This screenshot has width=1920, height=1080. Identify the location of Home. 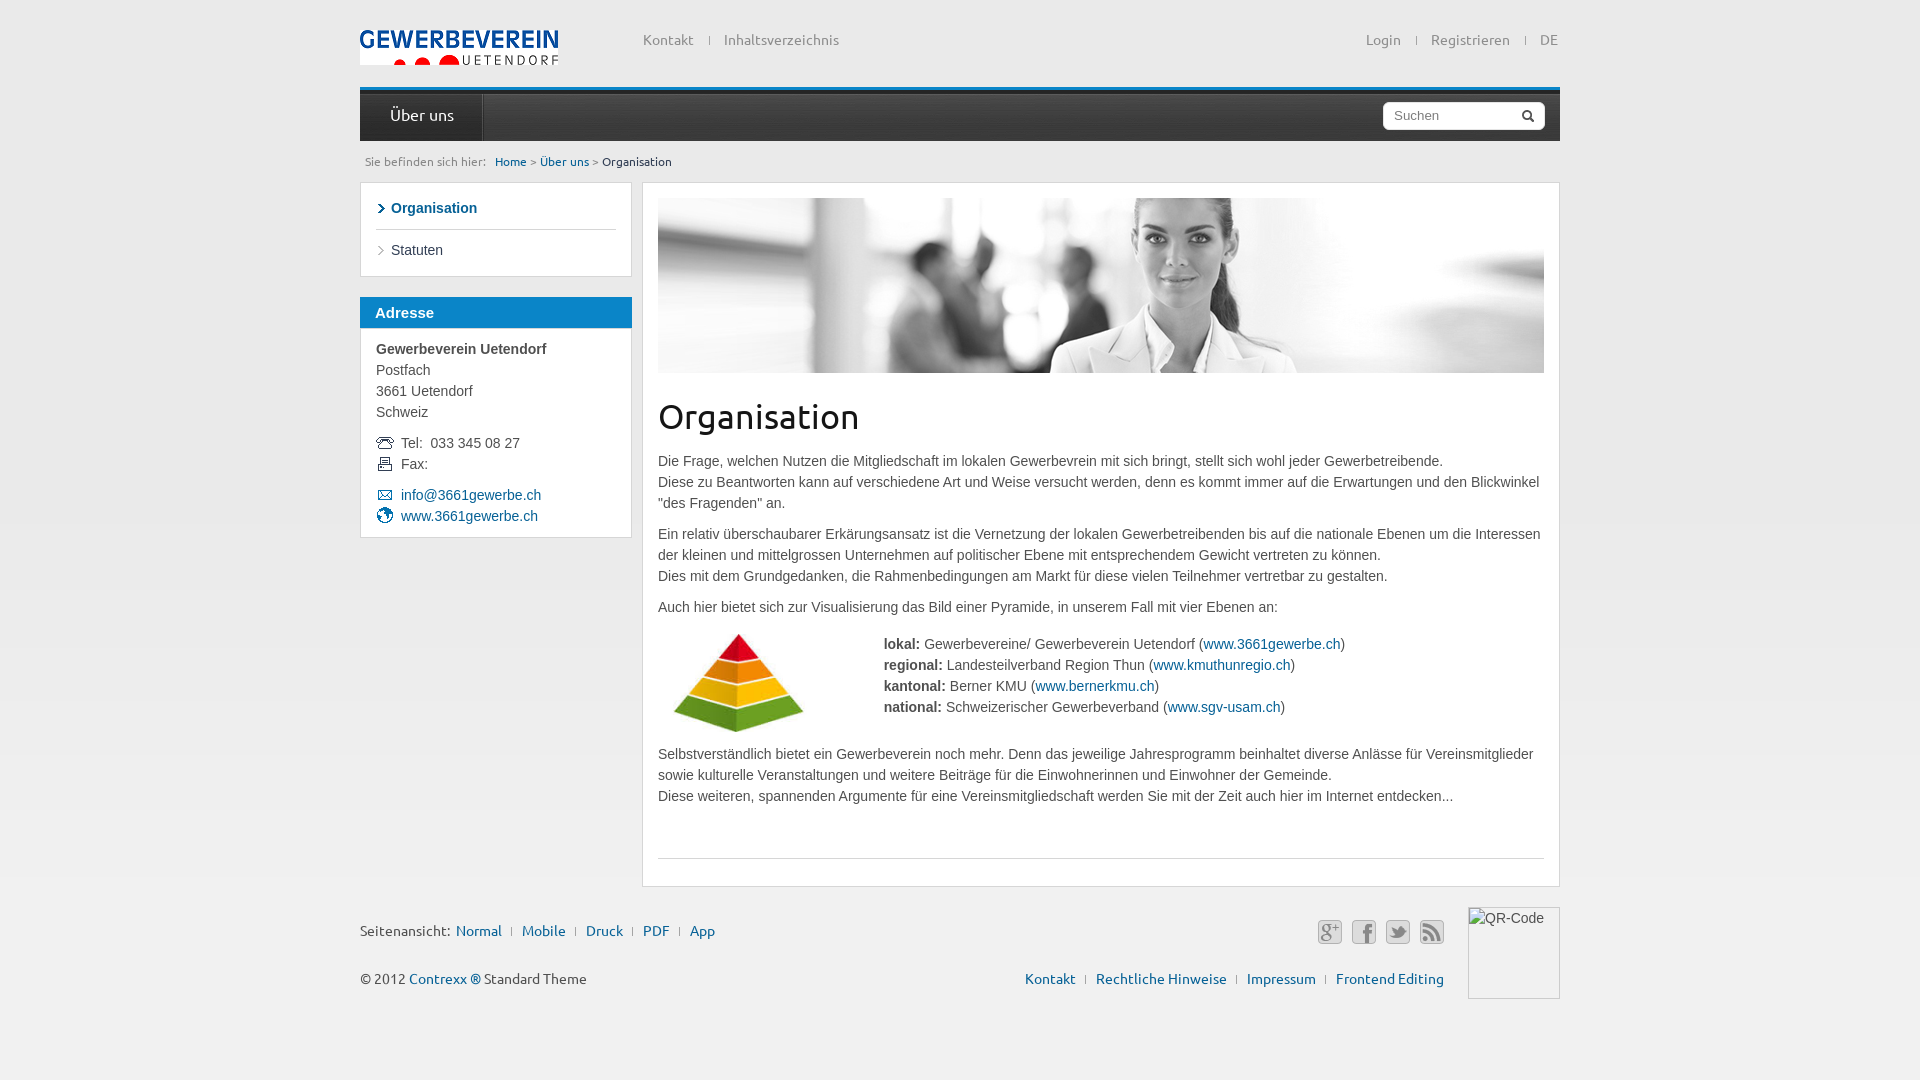
(511, 161).